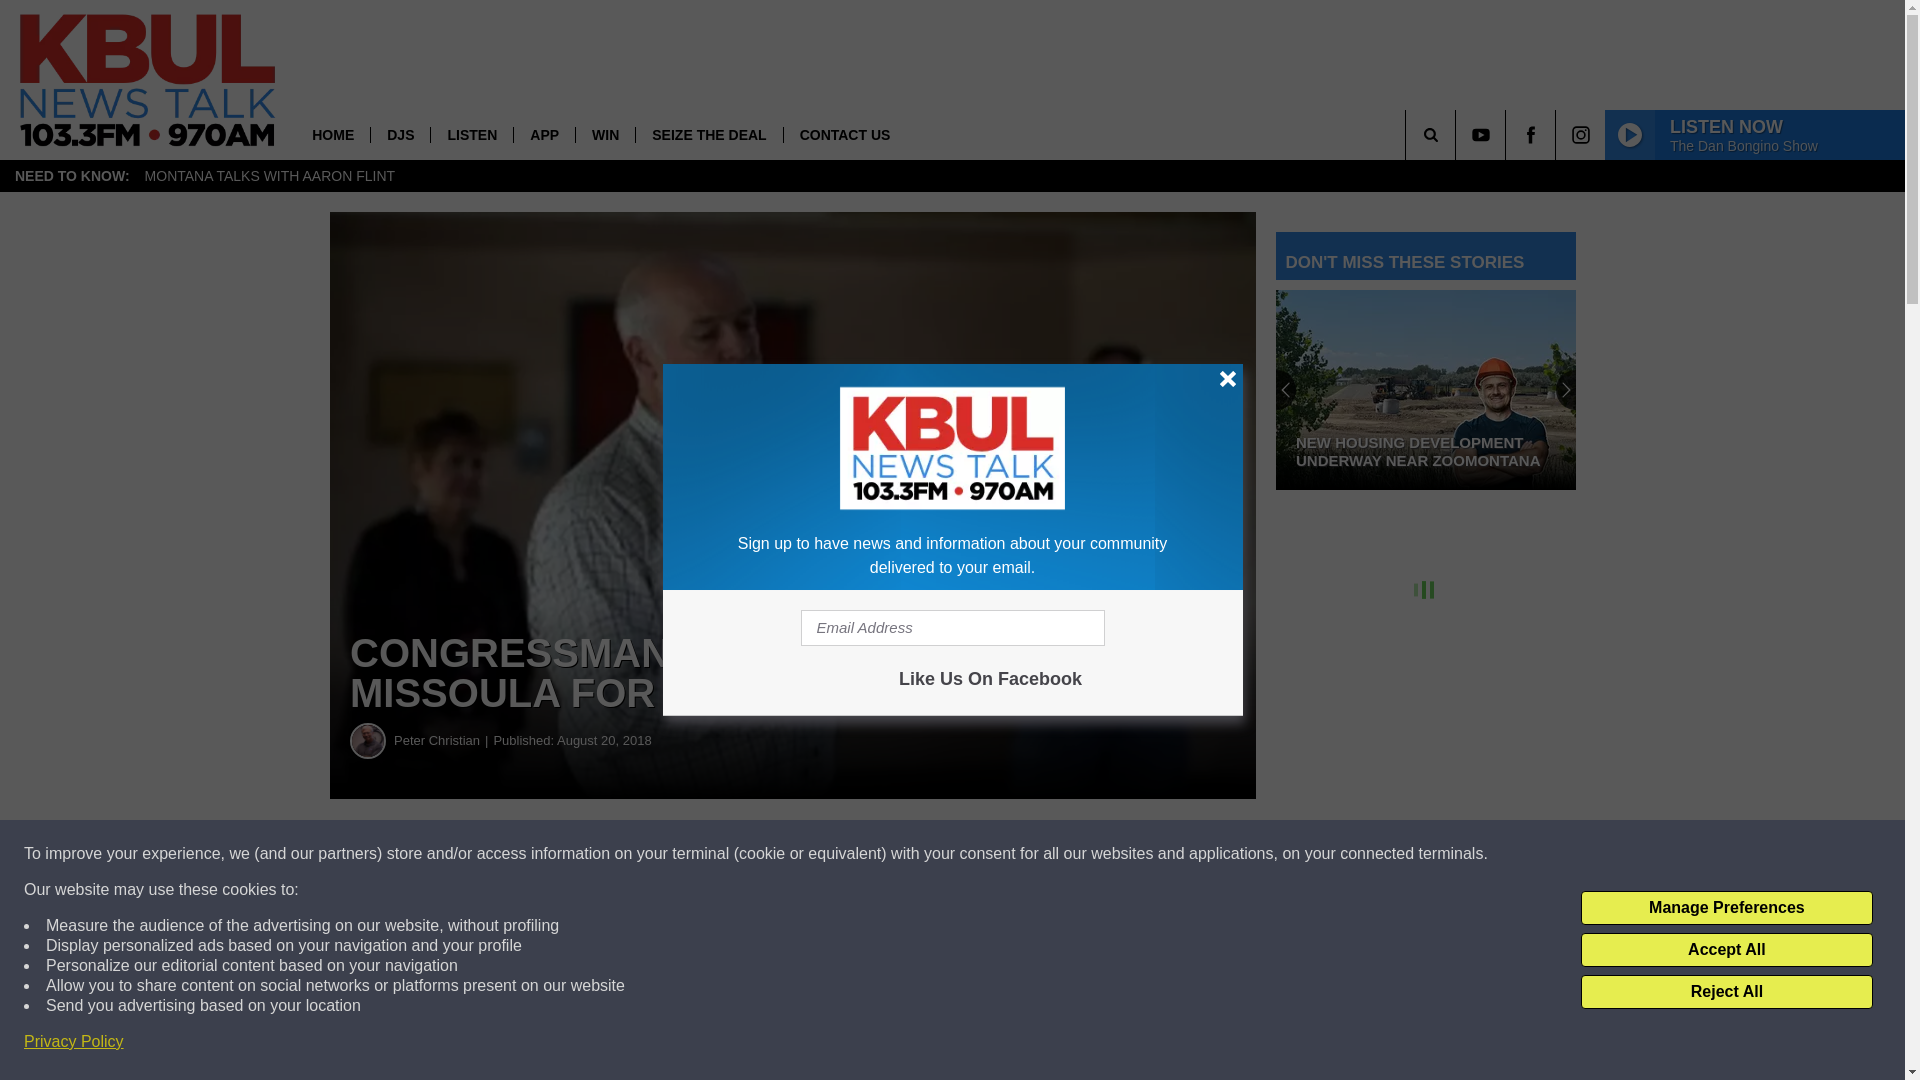 This screenshot has height=1080, width=1920. Describe the element at coordinates (1726, 950) in the screenshot. I see `Accept All` at that location.